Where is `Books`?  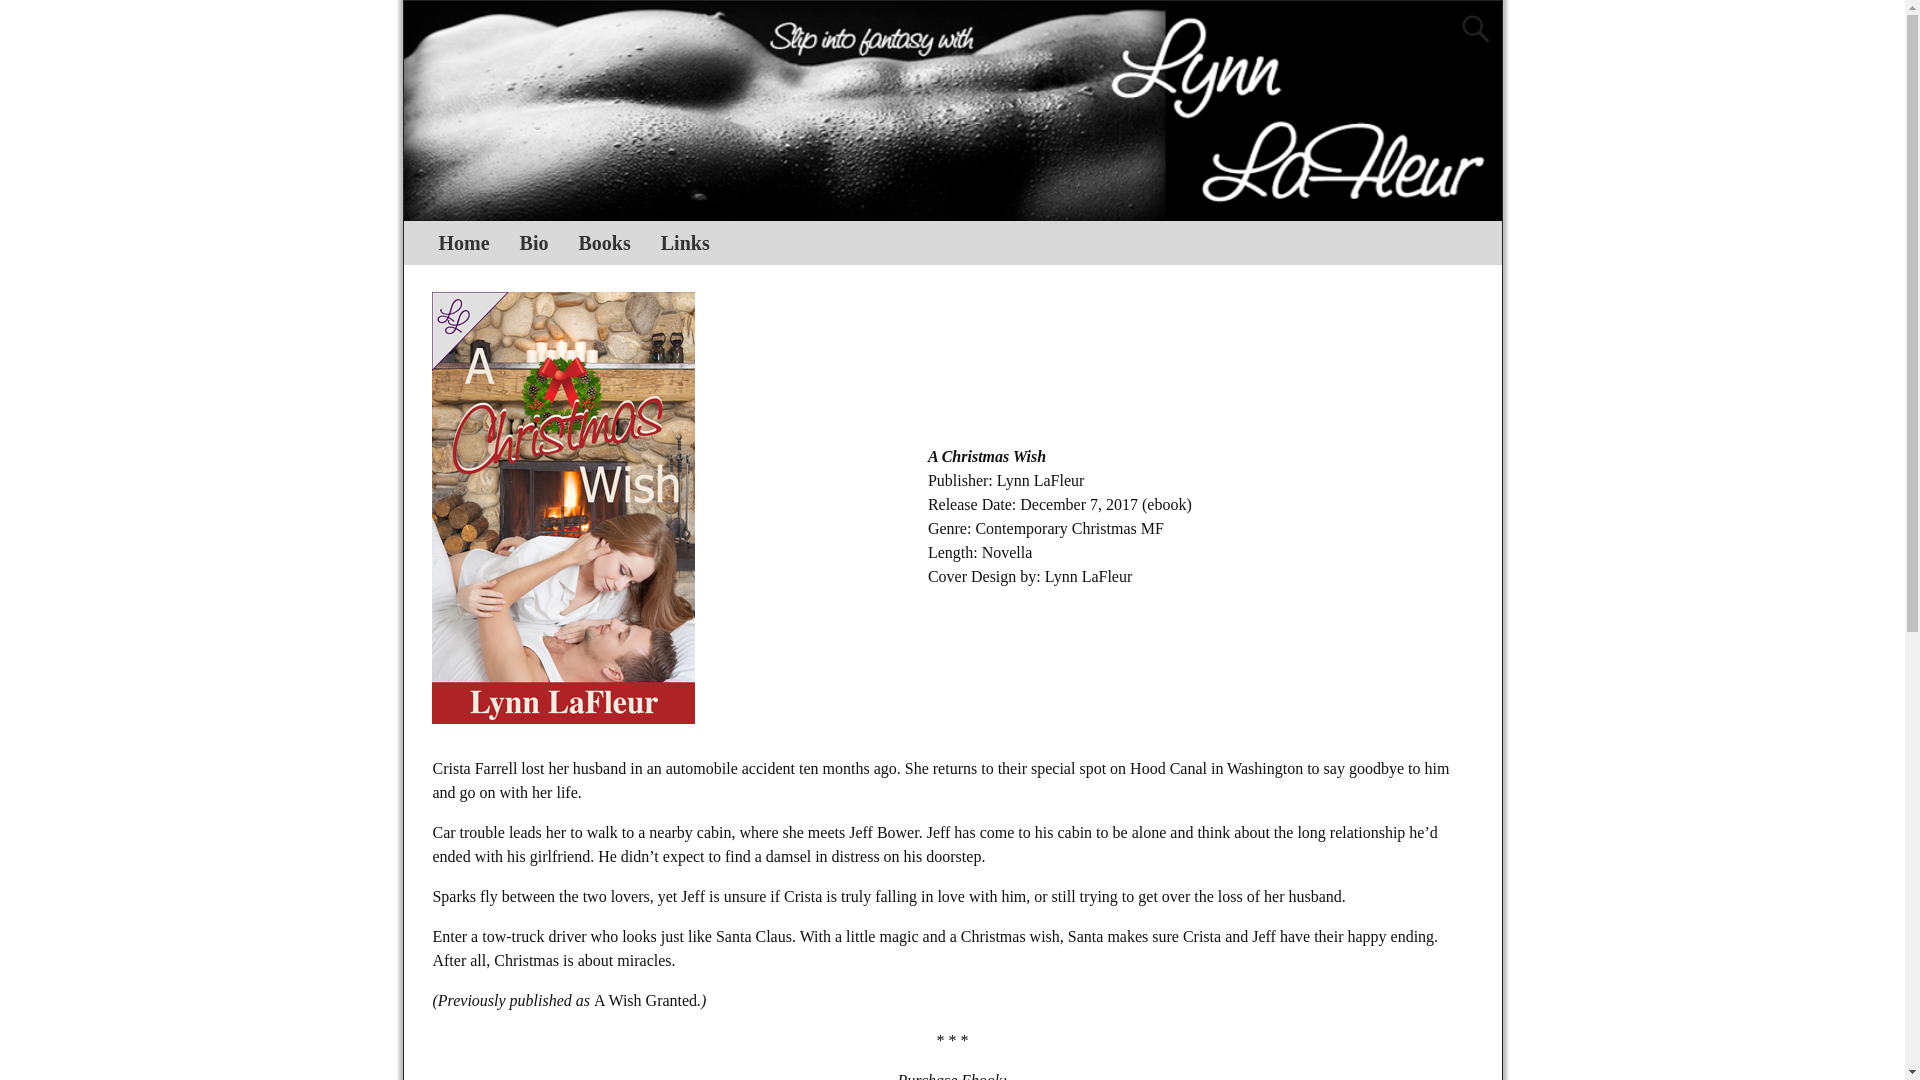 Books is located at coordinates (604, 242).